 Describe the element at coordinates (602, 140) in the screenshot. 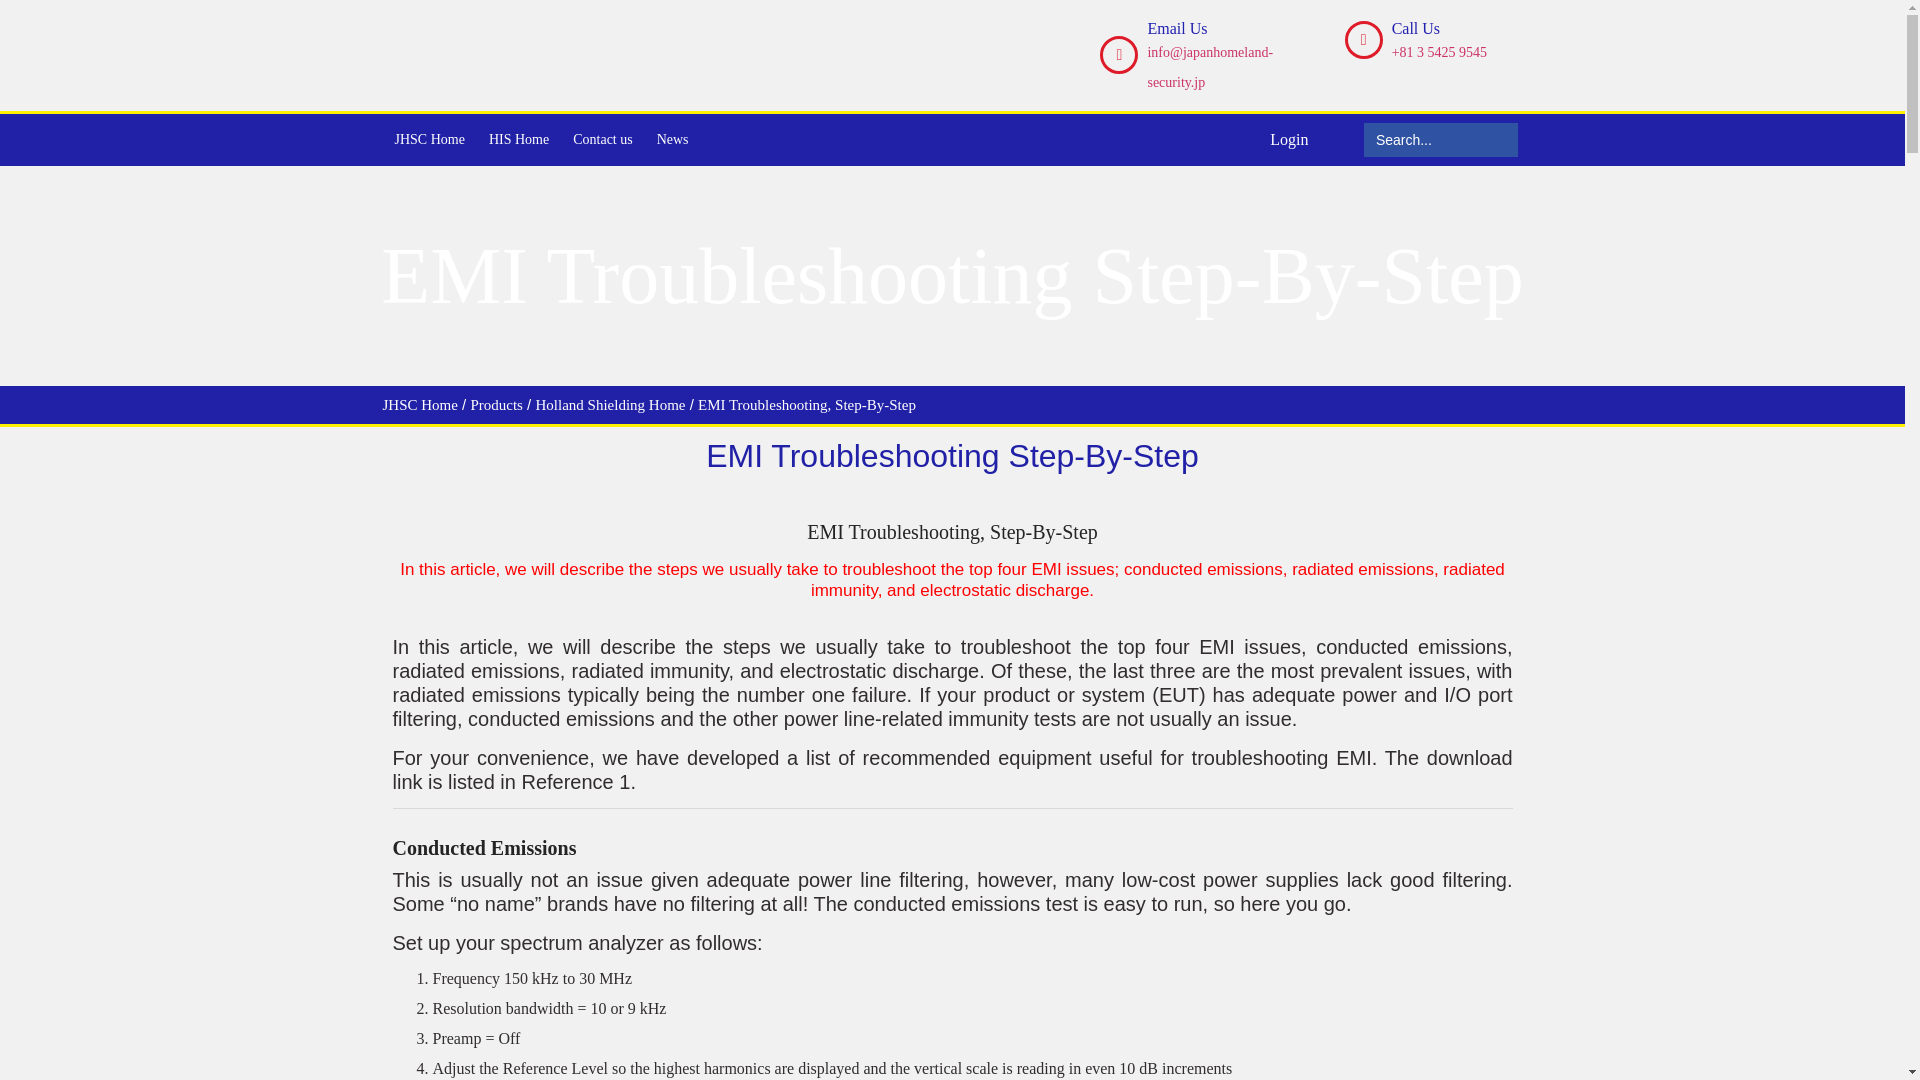

I see `Contact us` at that location.